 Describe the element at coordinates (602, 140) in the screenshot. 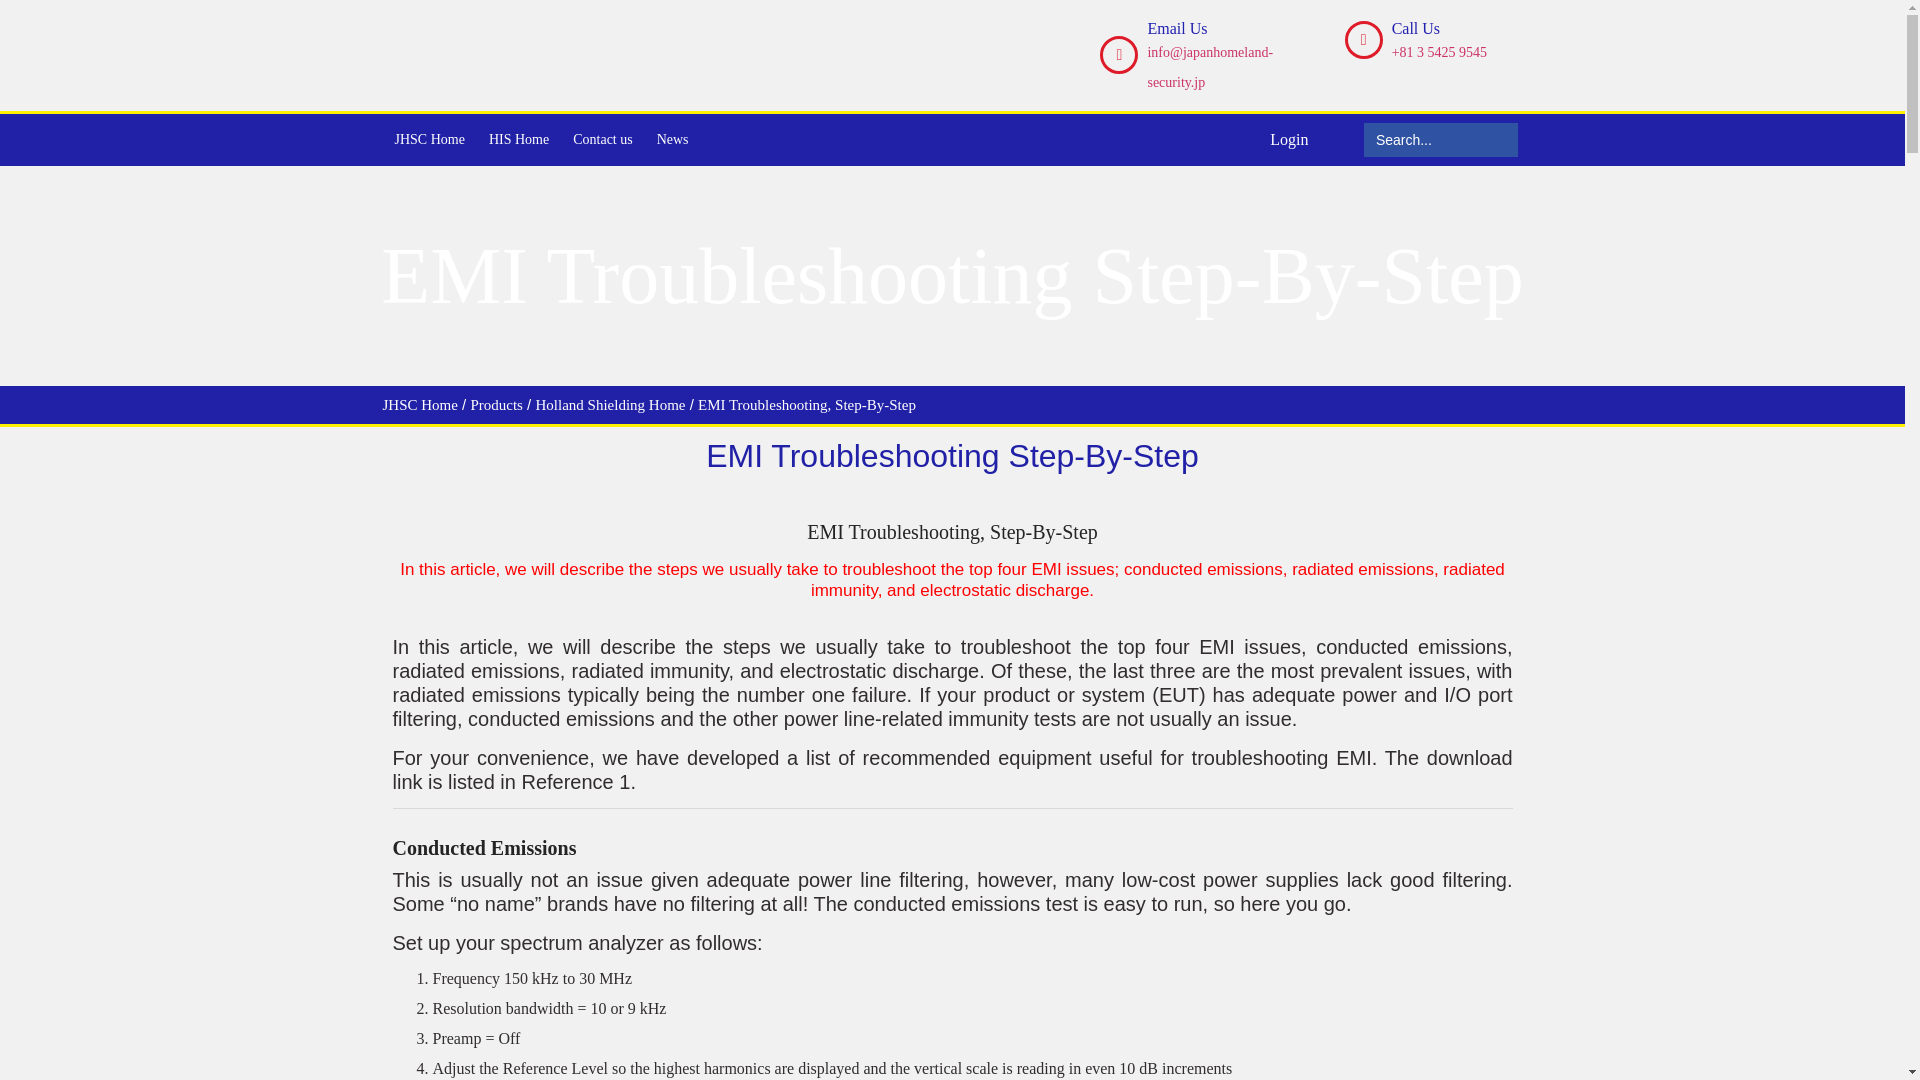

I see `Contact us` at that location.